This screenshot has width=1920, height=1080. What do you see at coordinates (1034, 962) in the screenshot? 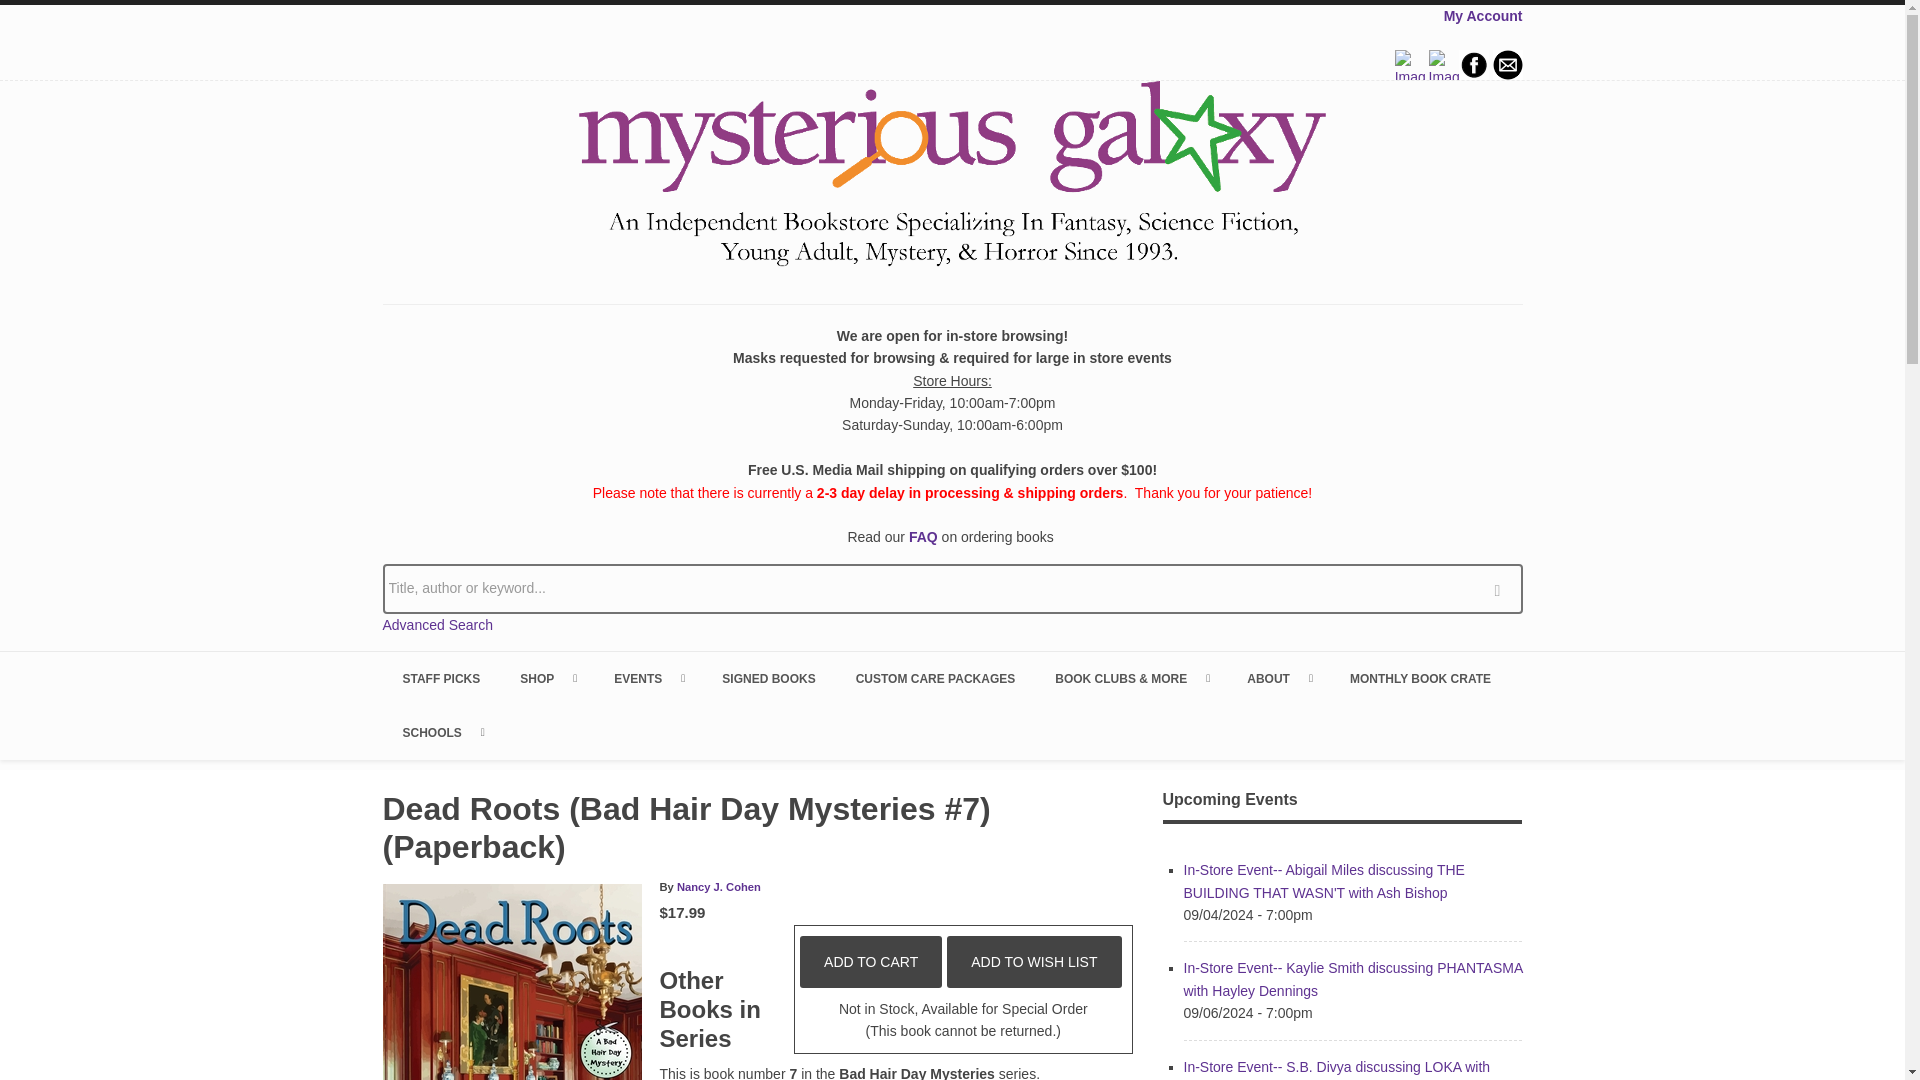
I see `Add to Wish List` at bounding box center [1034, 962].